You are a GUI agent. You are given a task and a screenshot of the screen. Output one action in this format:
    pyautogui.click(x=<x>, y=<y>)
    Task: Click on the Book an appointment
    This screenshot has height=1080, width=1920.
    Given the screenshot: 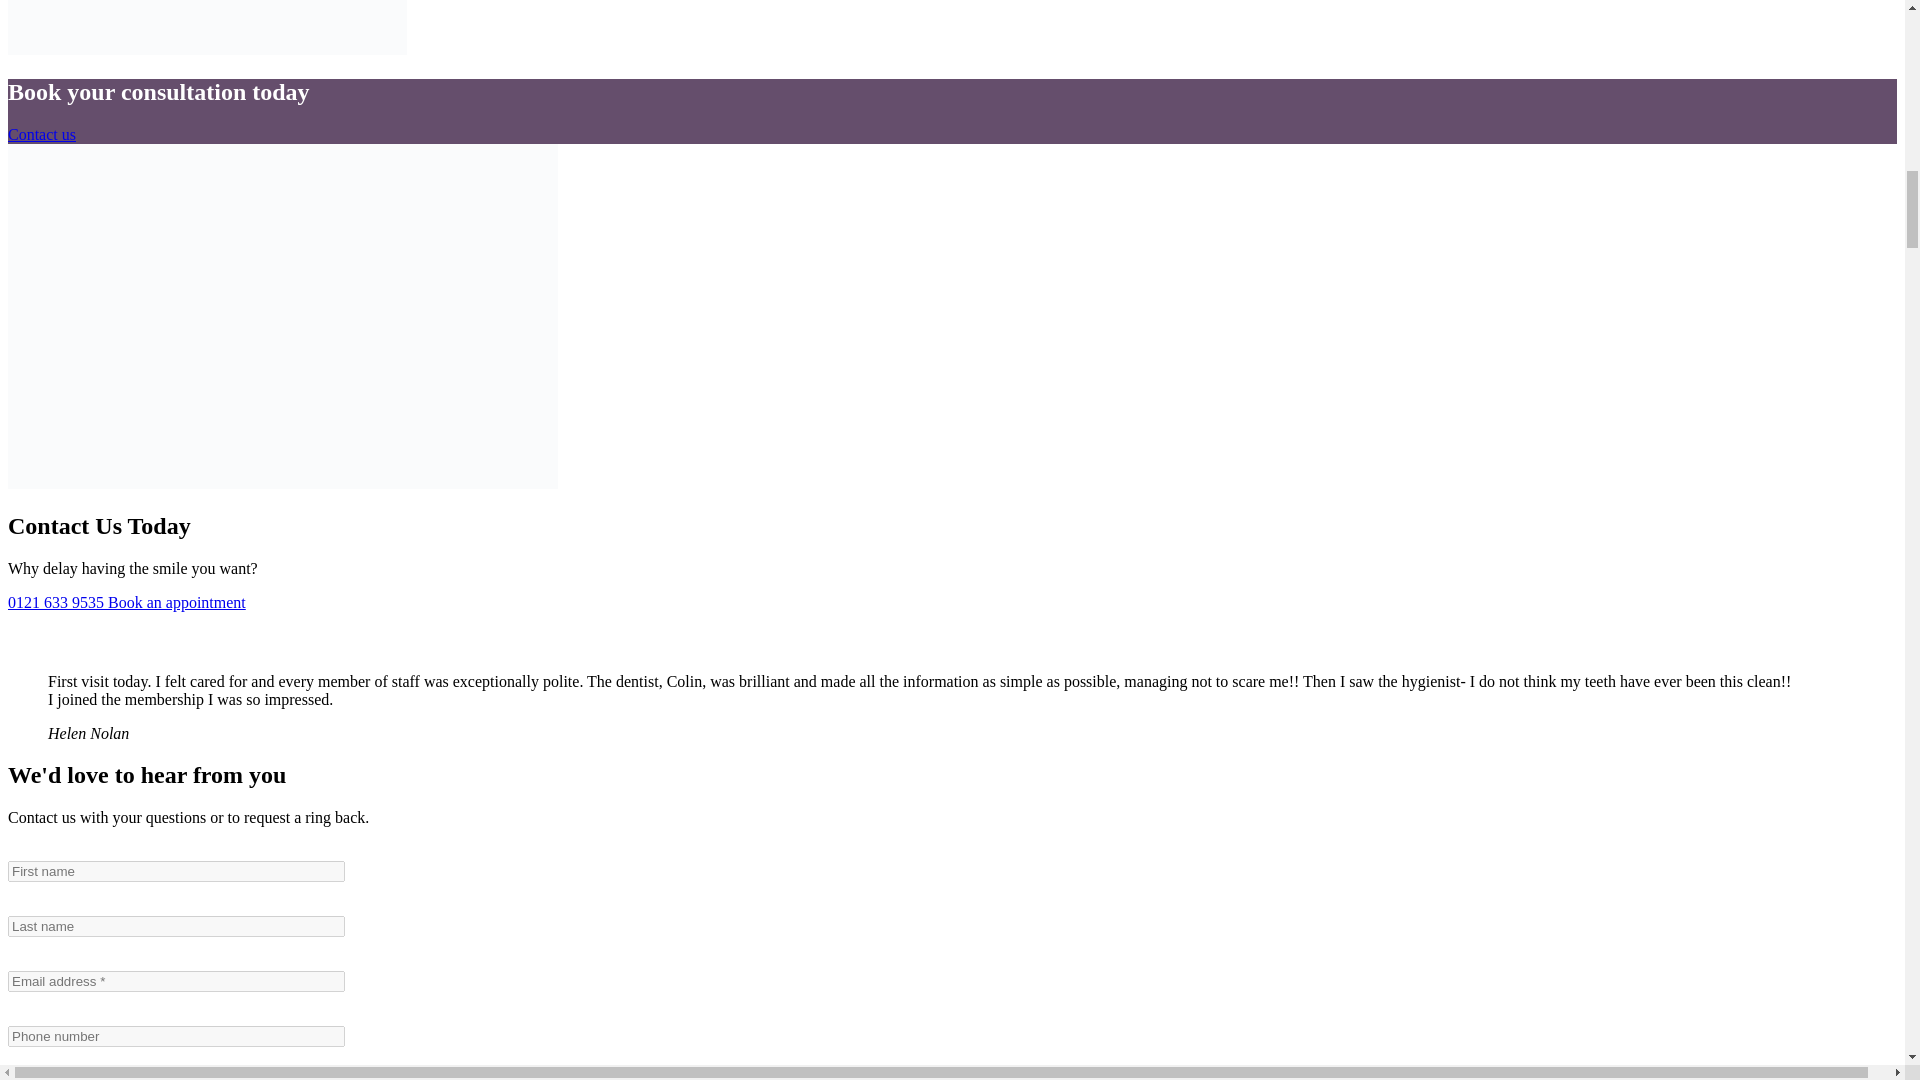 What is the action you would take?
    pyautogui.click(x=176, y=602)
    